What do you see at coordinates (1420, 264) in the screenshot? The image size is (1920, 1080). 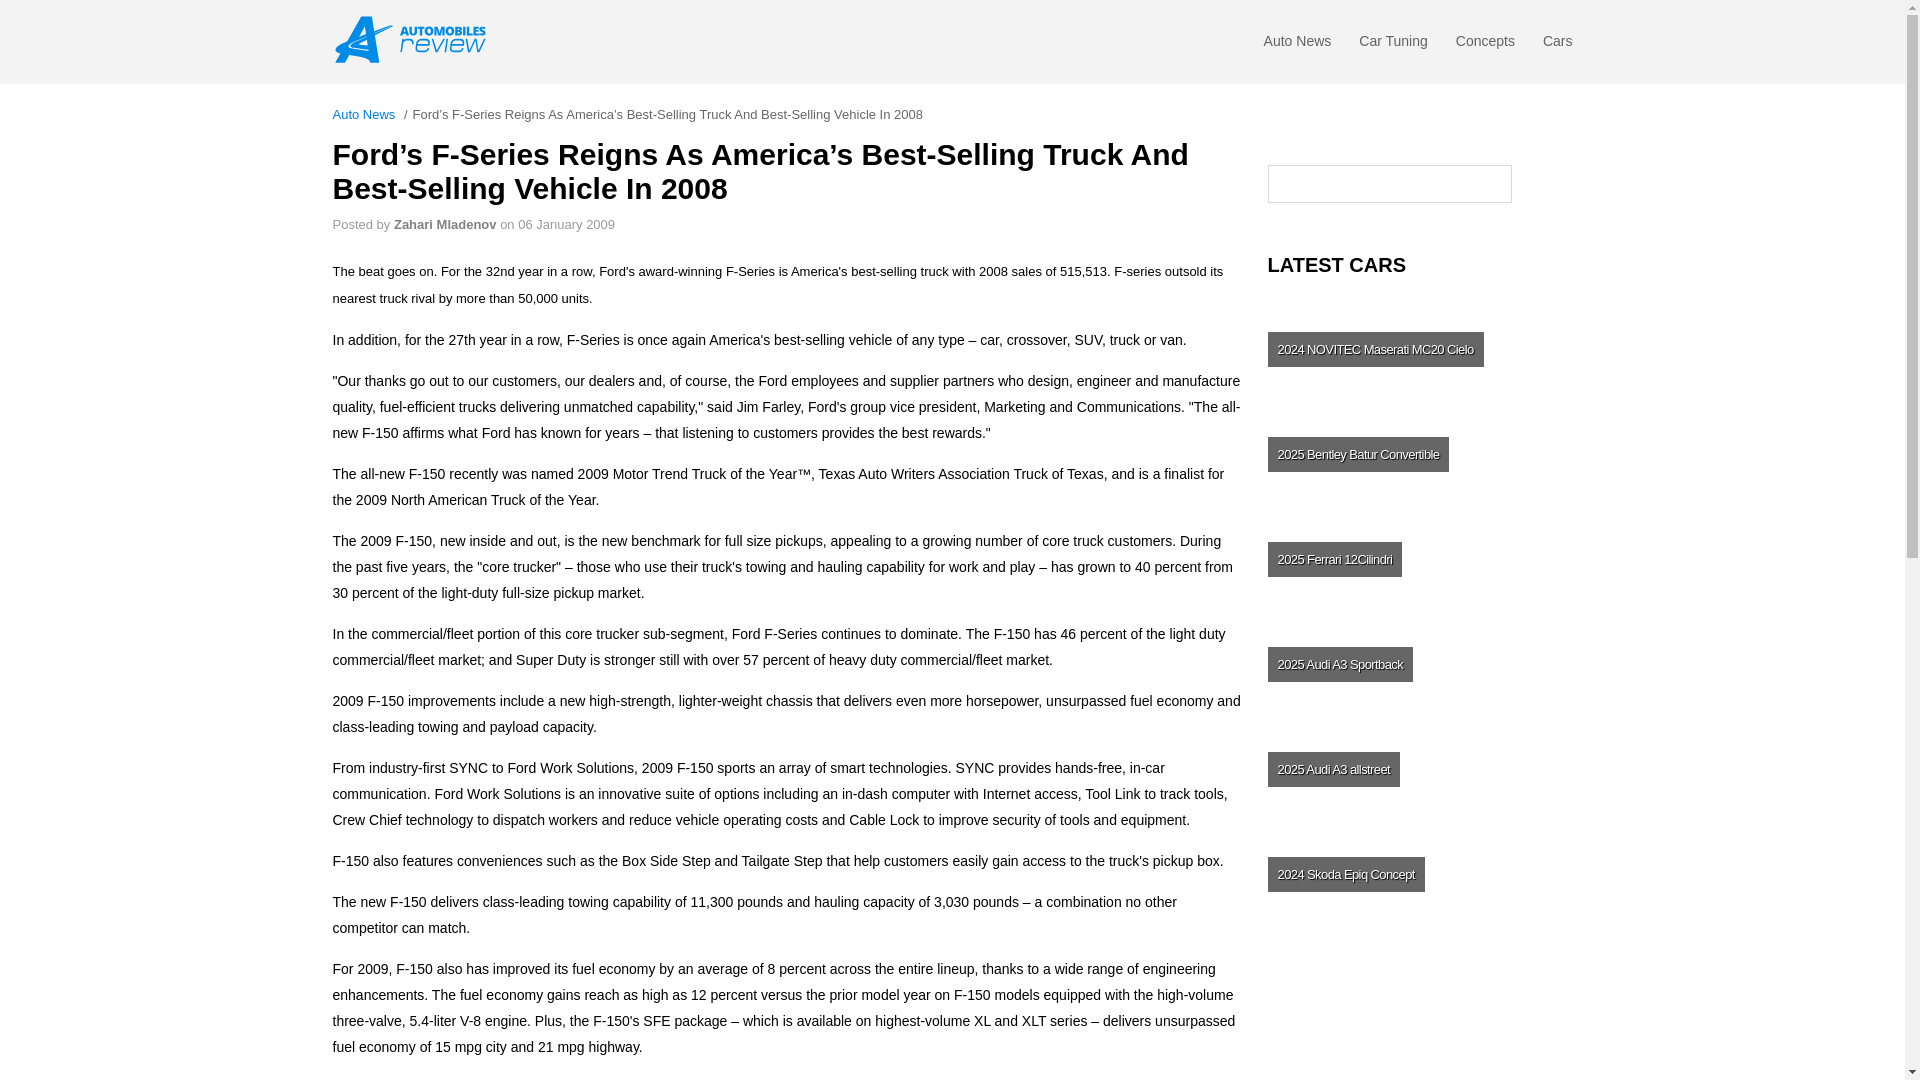 I see `LATEST CARS` at bounding box center [1420, 264].